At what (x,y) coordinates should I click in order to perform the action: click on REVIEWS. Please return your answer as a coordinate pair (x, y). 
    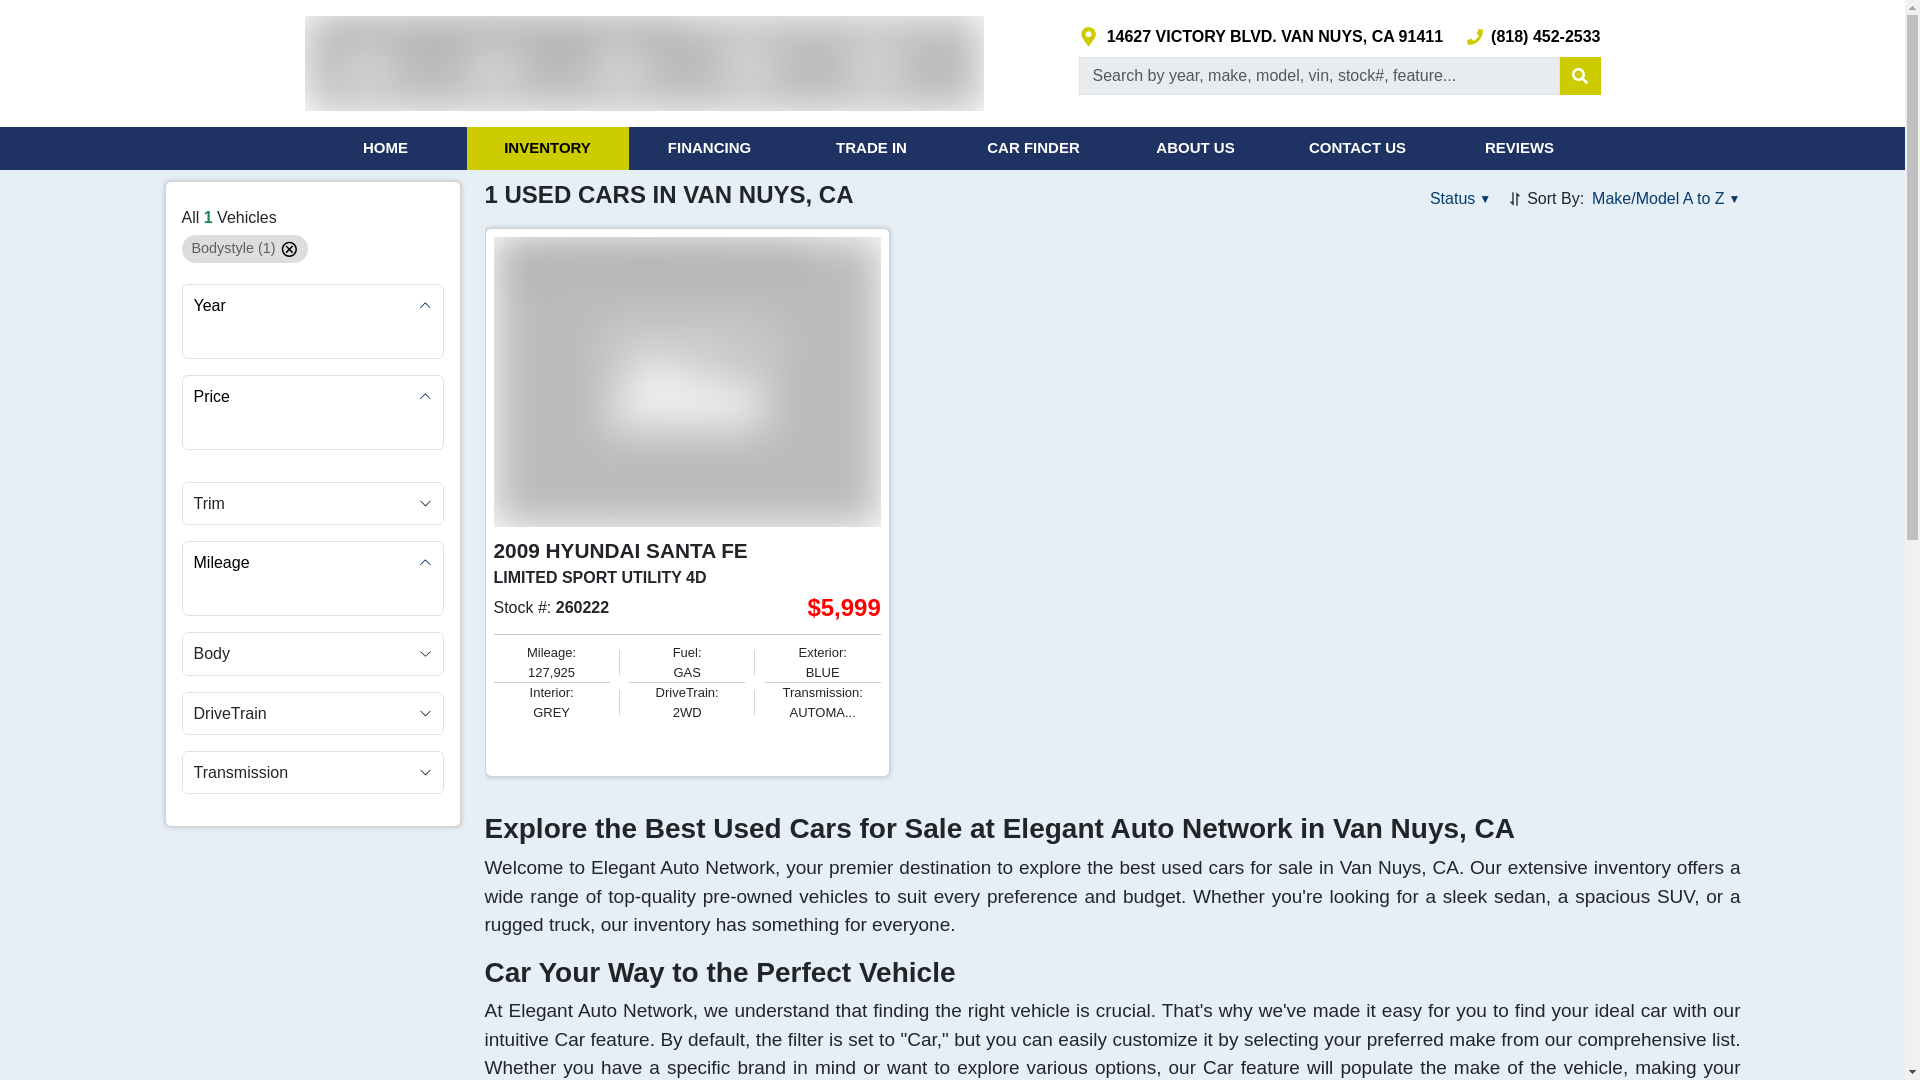
    Looking at the image, I should click on (1518, 148).